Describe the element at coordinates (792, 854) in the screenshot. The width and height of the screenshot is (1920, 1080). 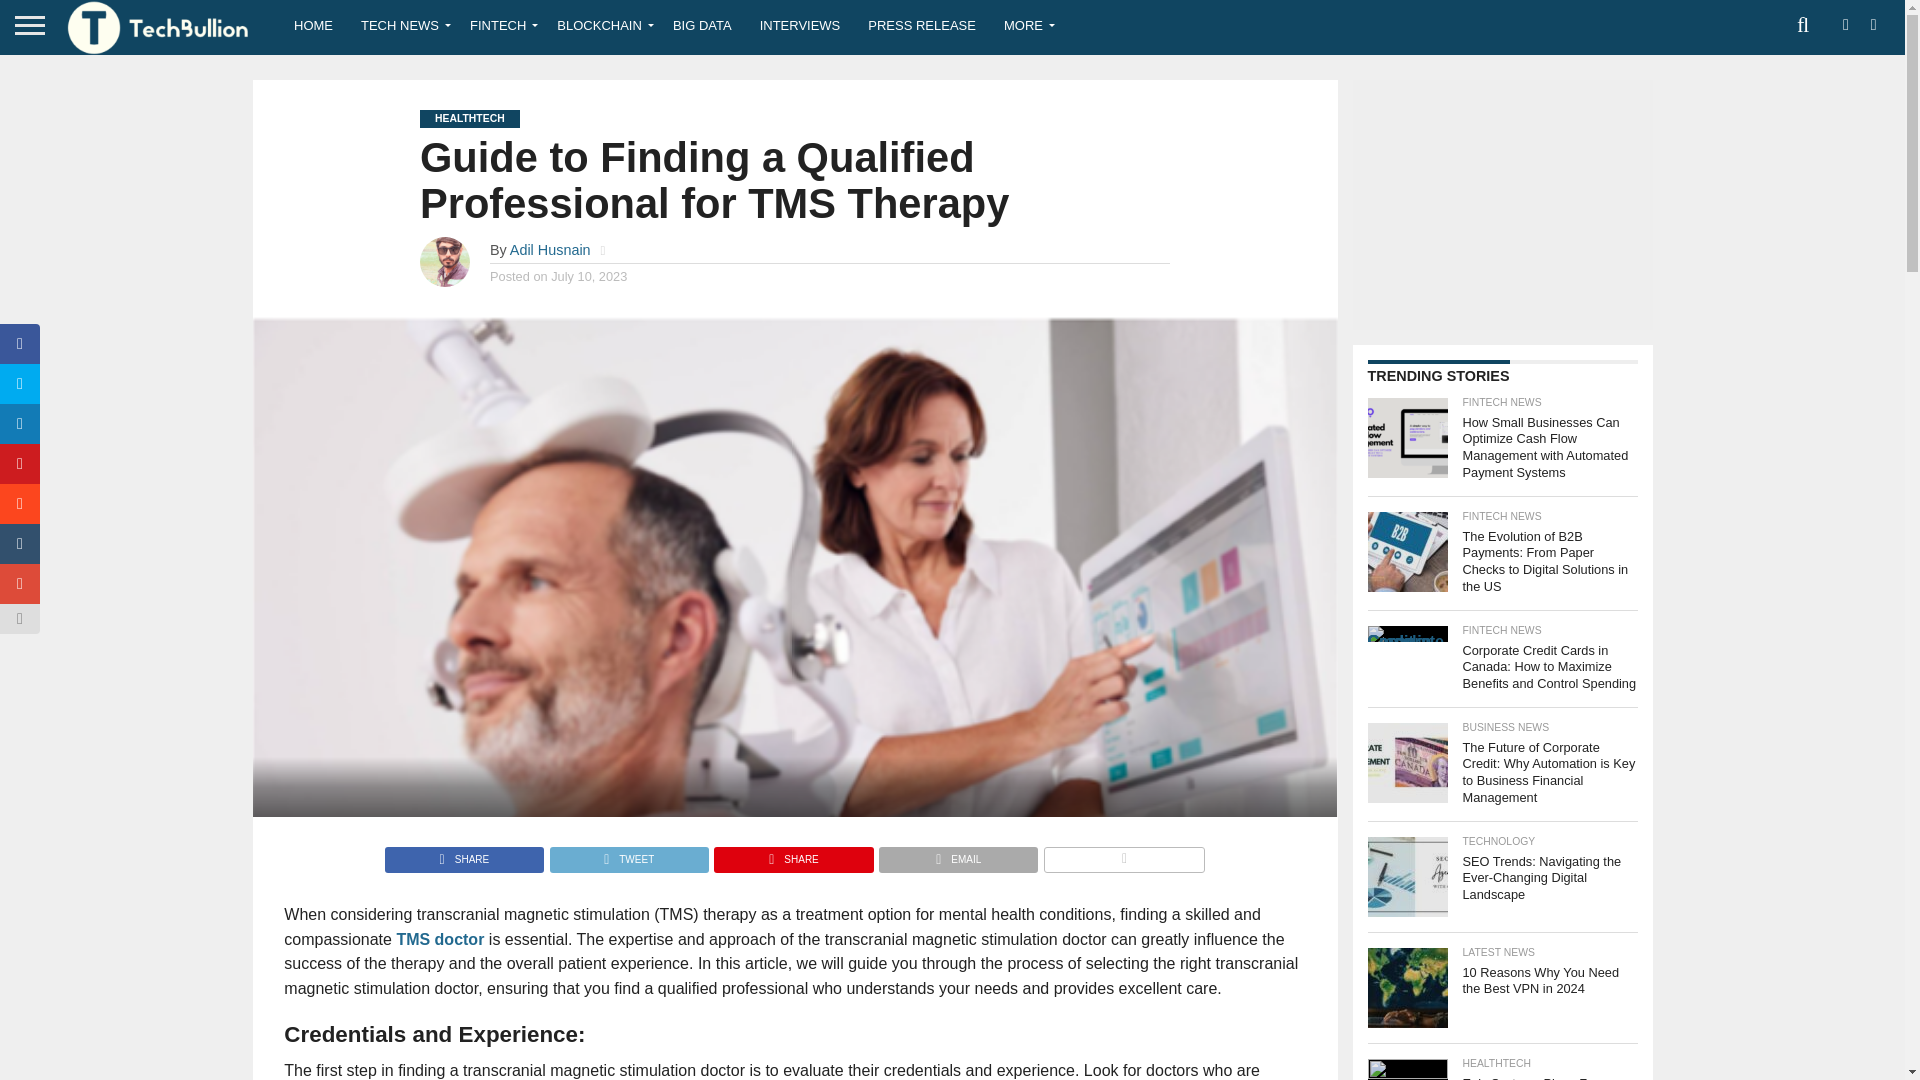
I see `Pin This Post` at that location.